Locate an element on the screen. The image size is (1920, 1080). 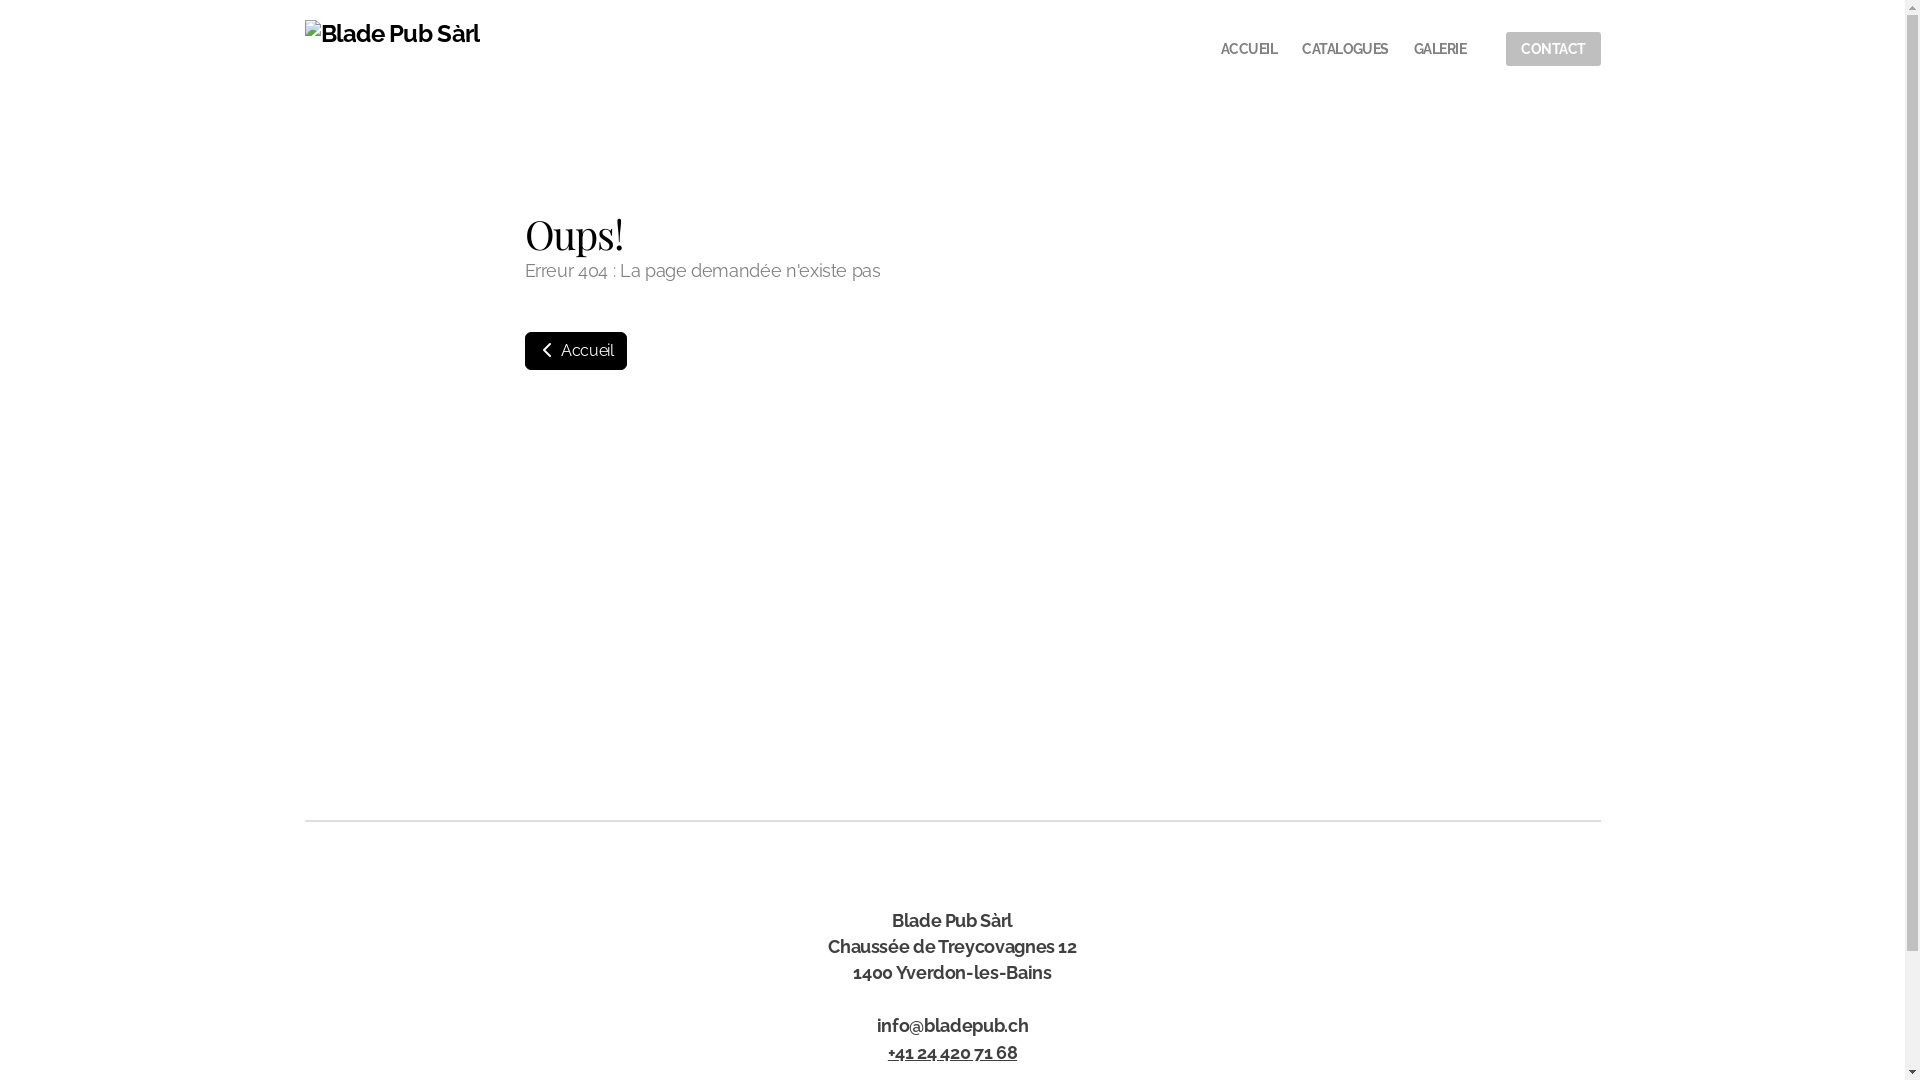
+41 24 420 71 68 is located at coordinates (952, 1052).